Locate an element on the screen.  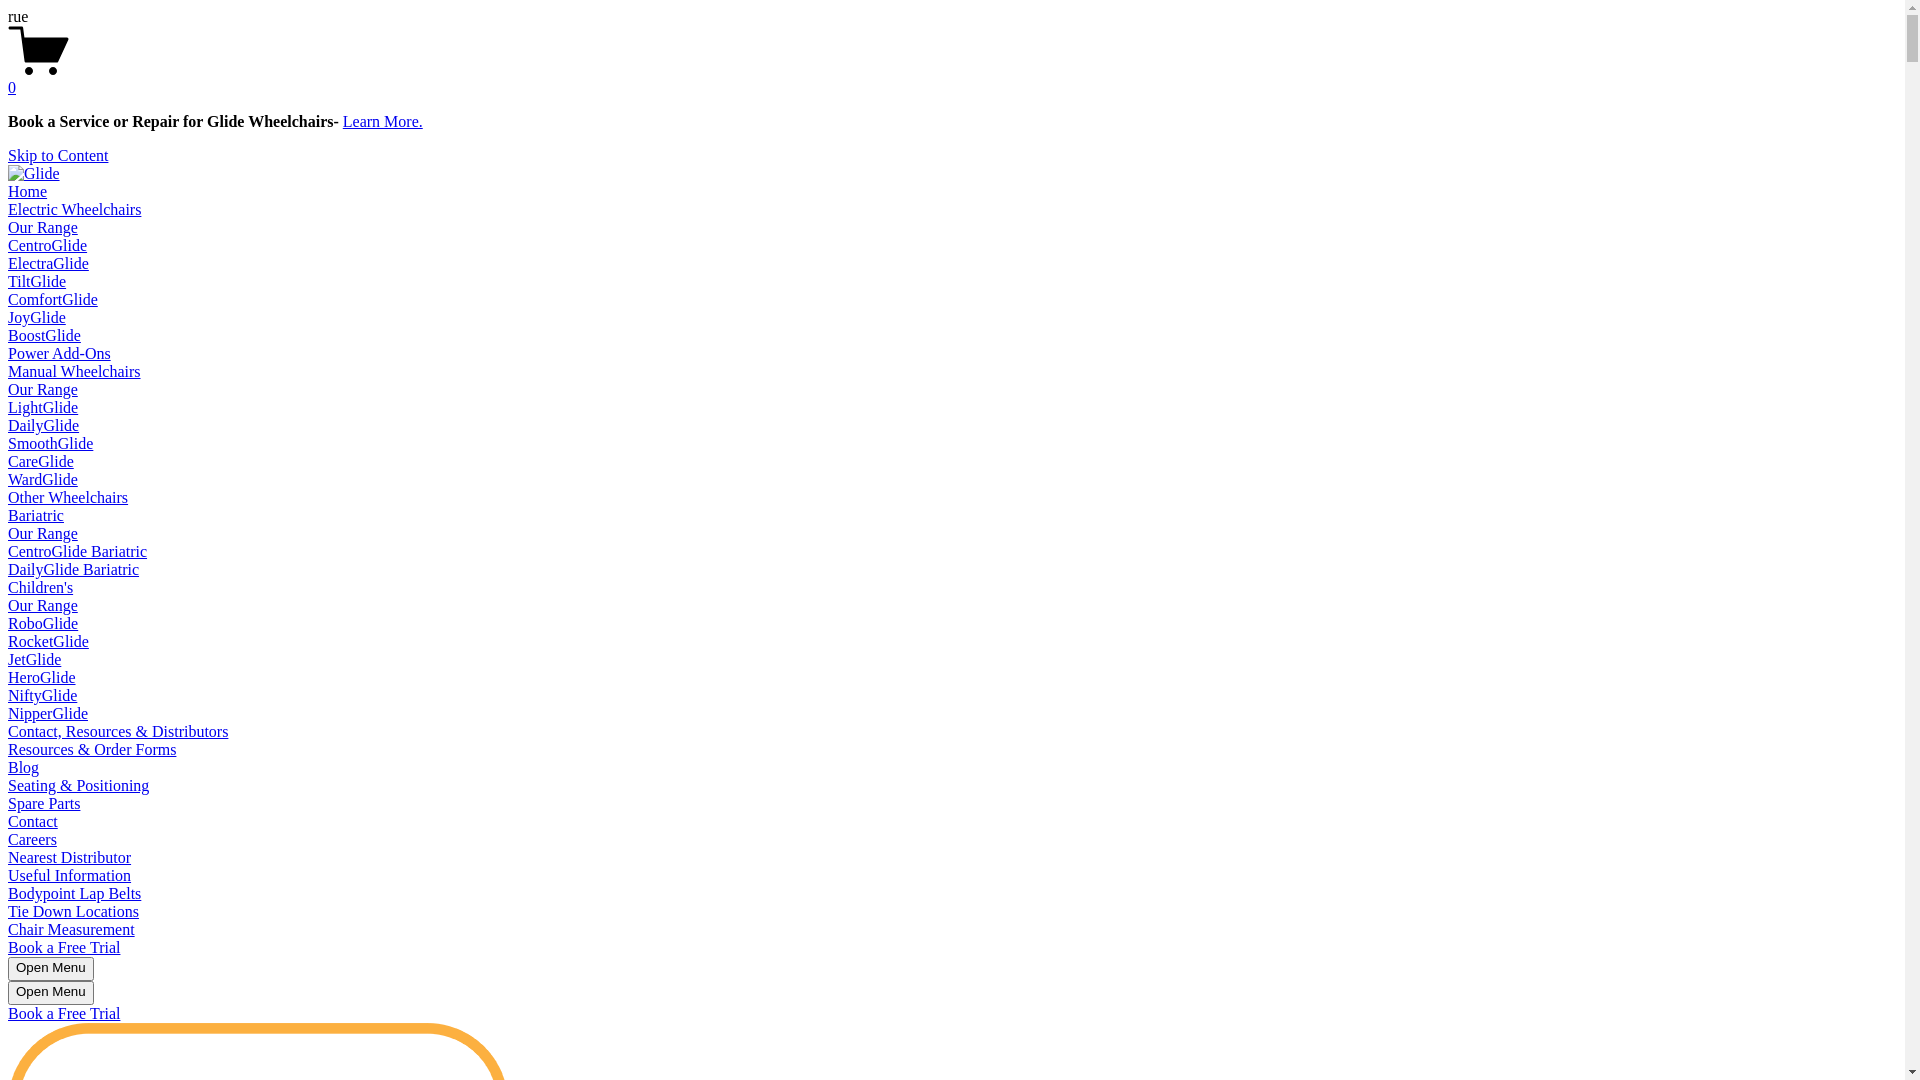
JoyGlide is located at coordinates (37, 318).